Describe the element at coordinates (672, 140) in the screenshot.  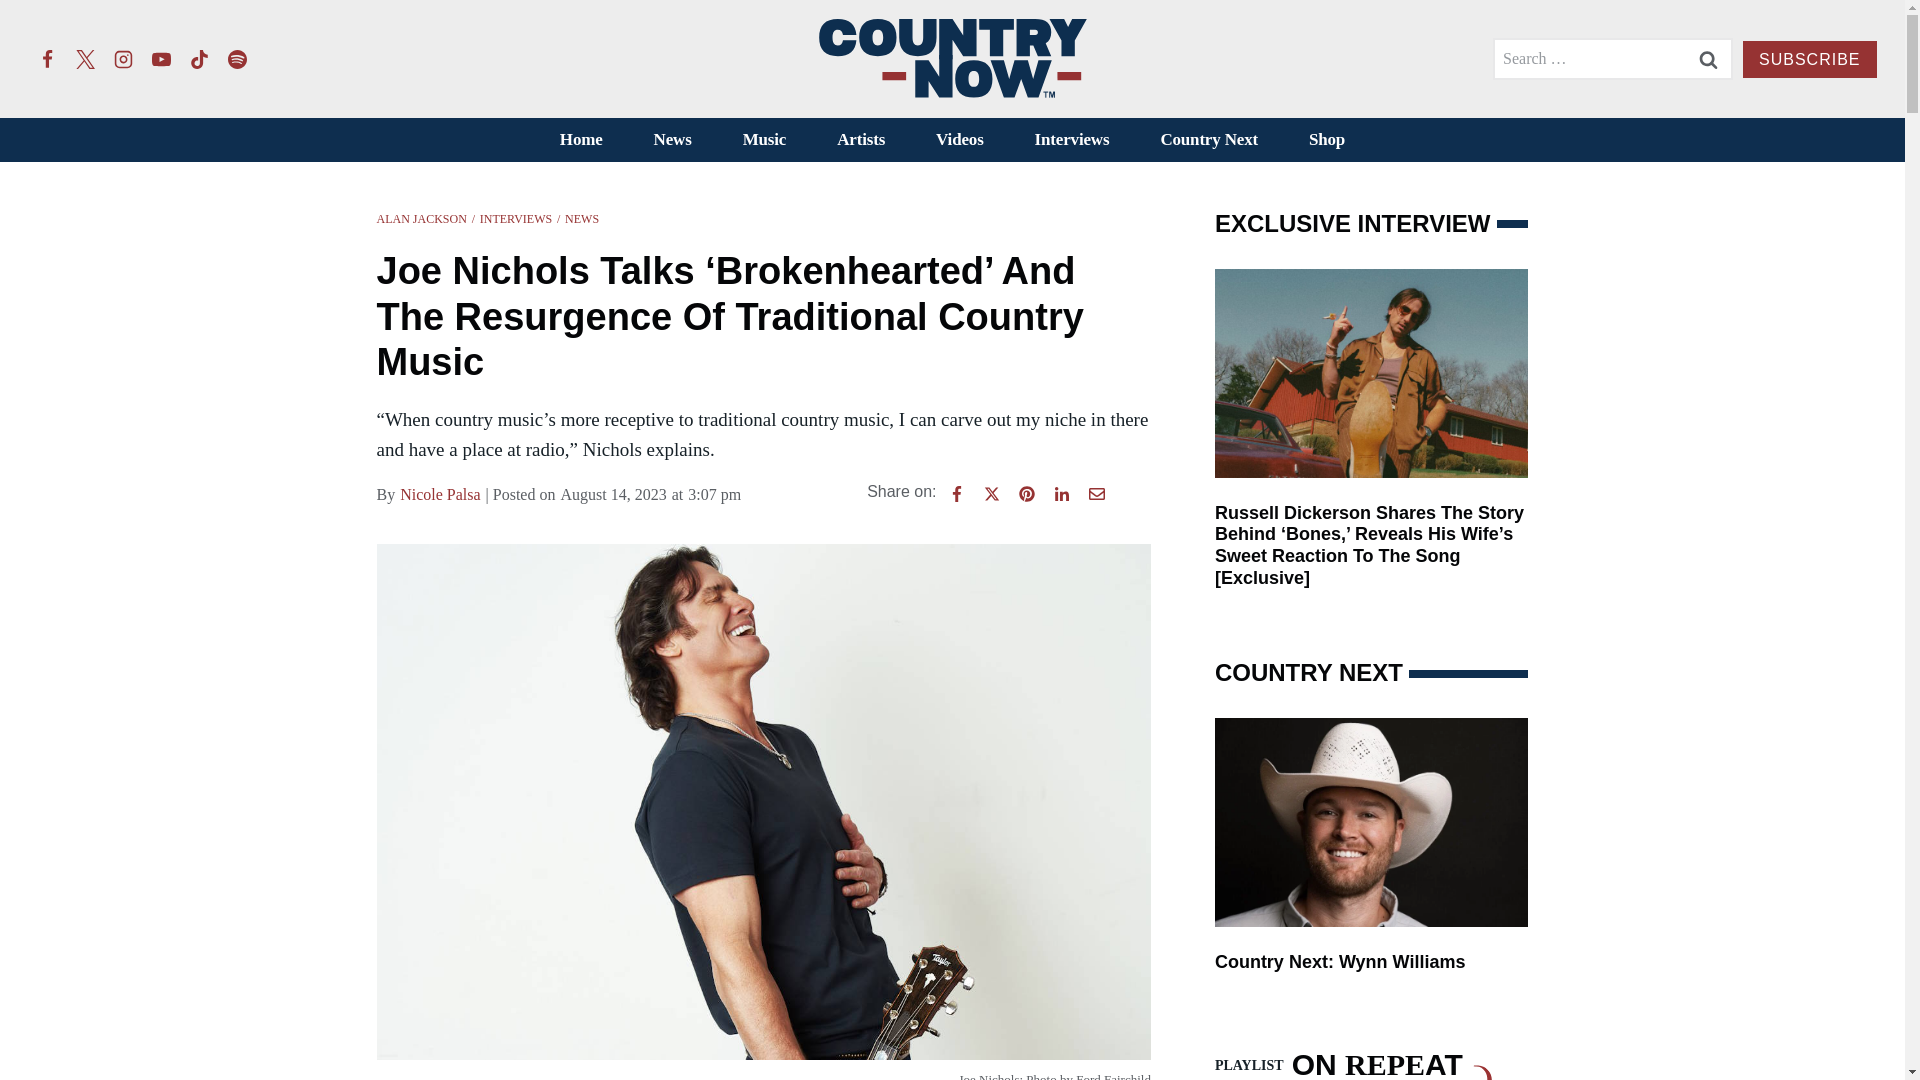
I see `News` at that location.